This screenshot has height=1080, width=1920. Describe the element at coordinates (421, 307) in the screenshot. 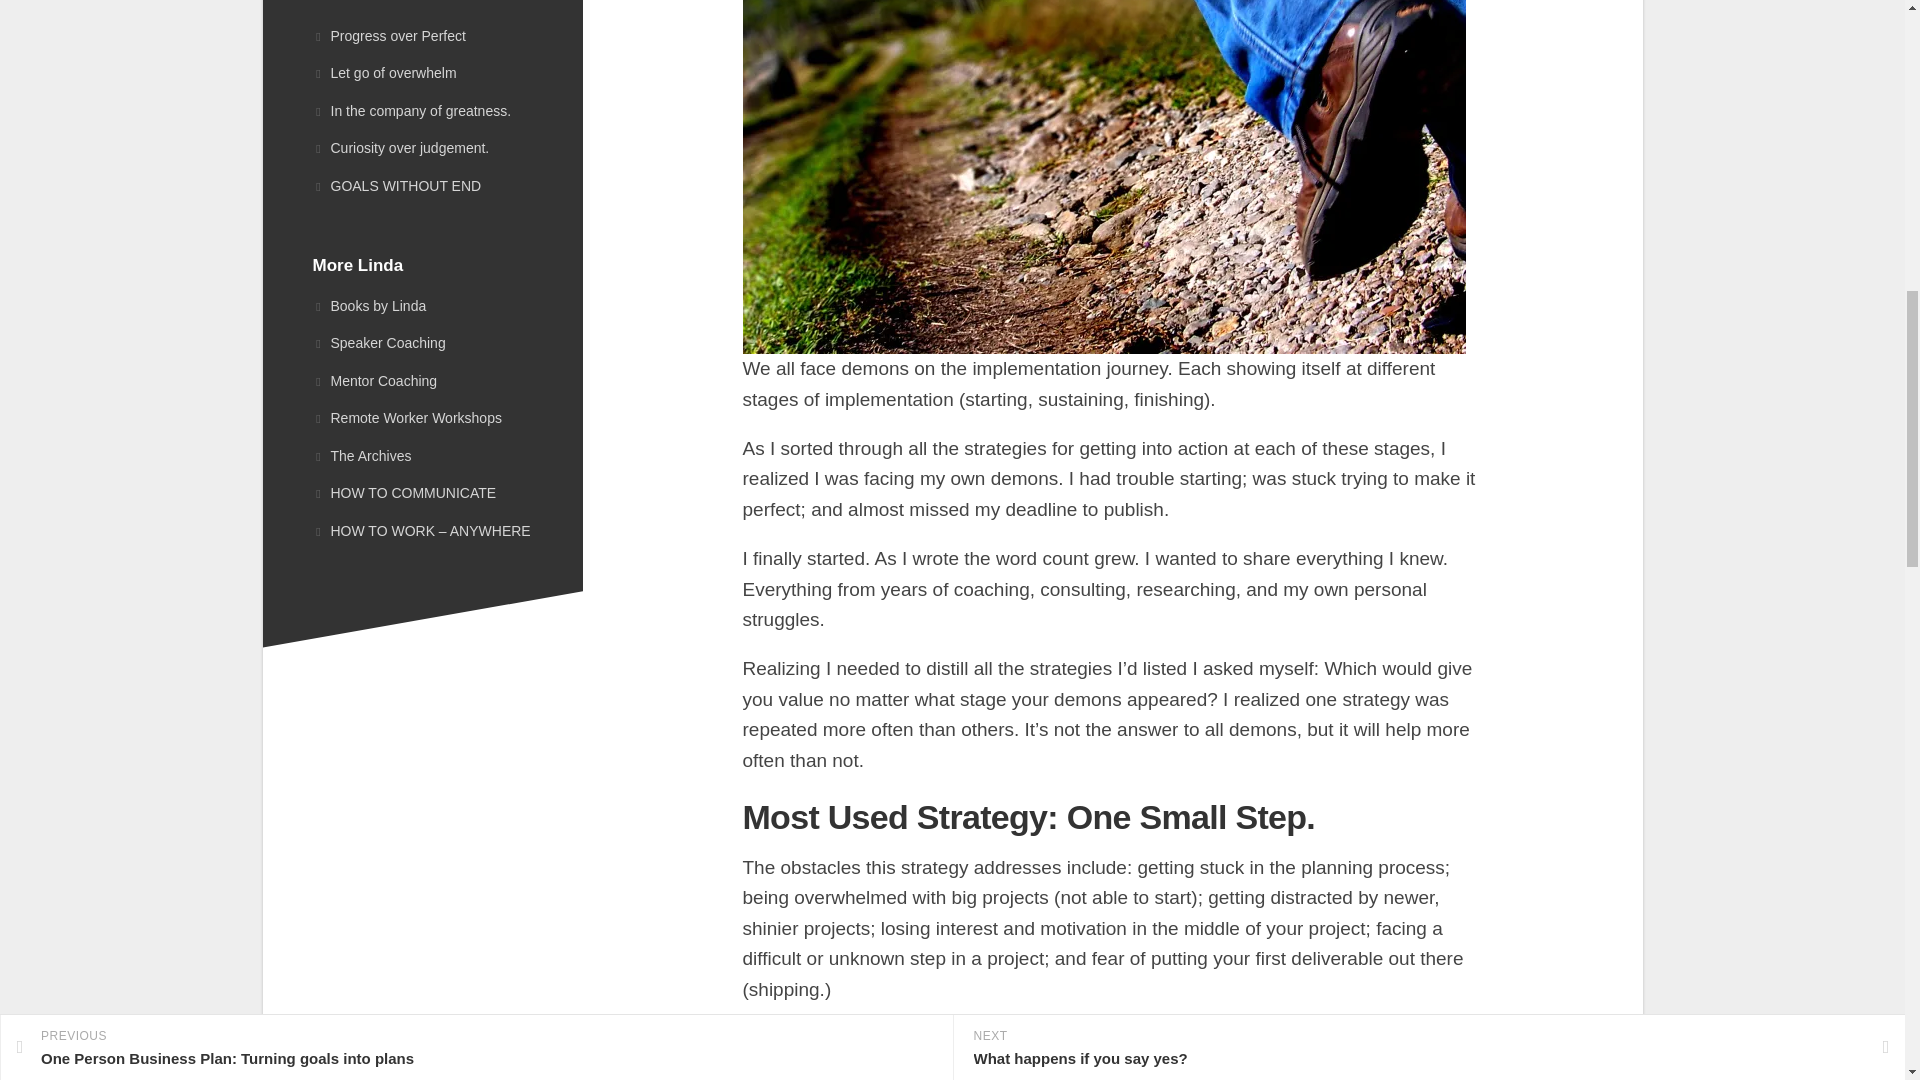

I see `Books by Linda` at that location.